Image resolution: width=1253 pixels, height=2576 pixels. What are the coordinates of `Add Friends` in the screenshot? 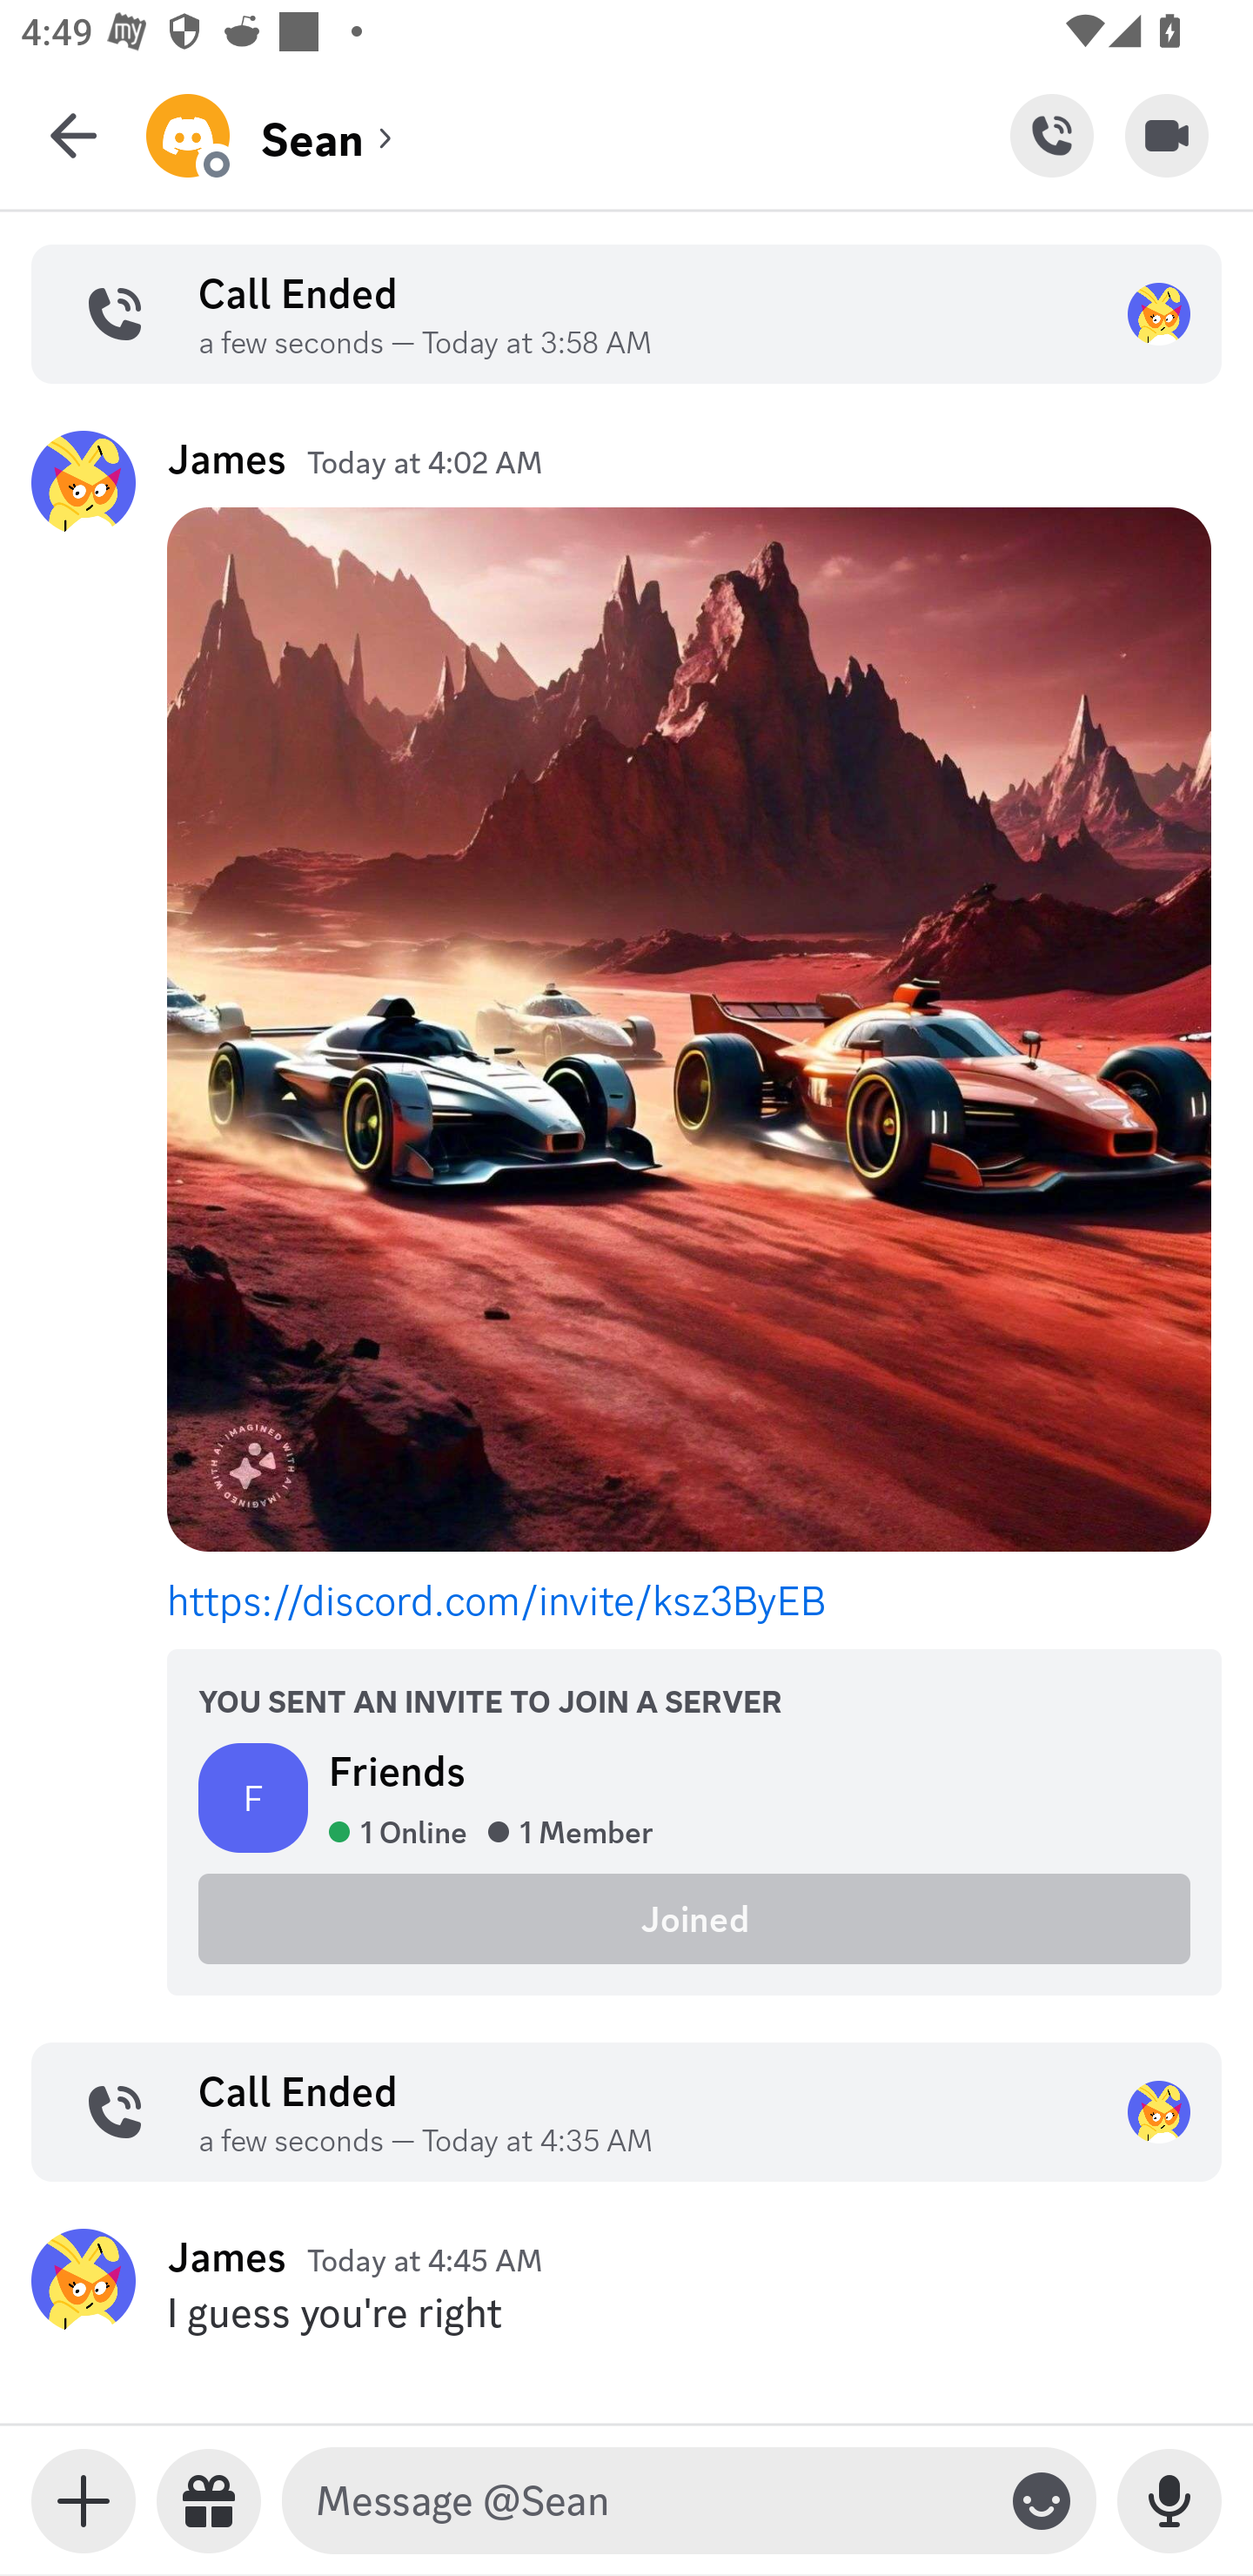 It's located at (1055, 135).